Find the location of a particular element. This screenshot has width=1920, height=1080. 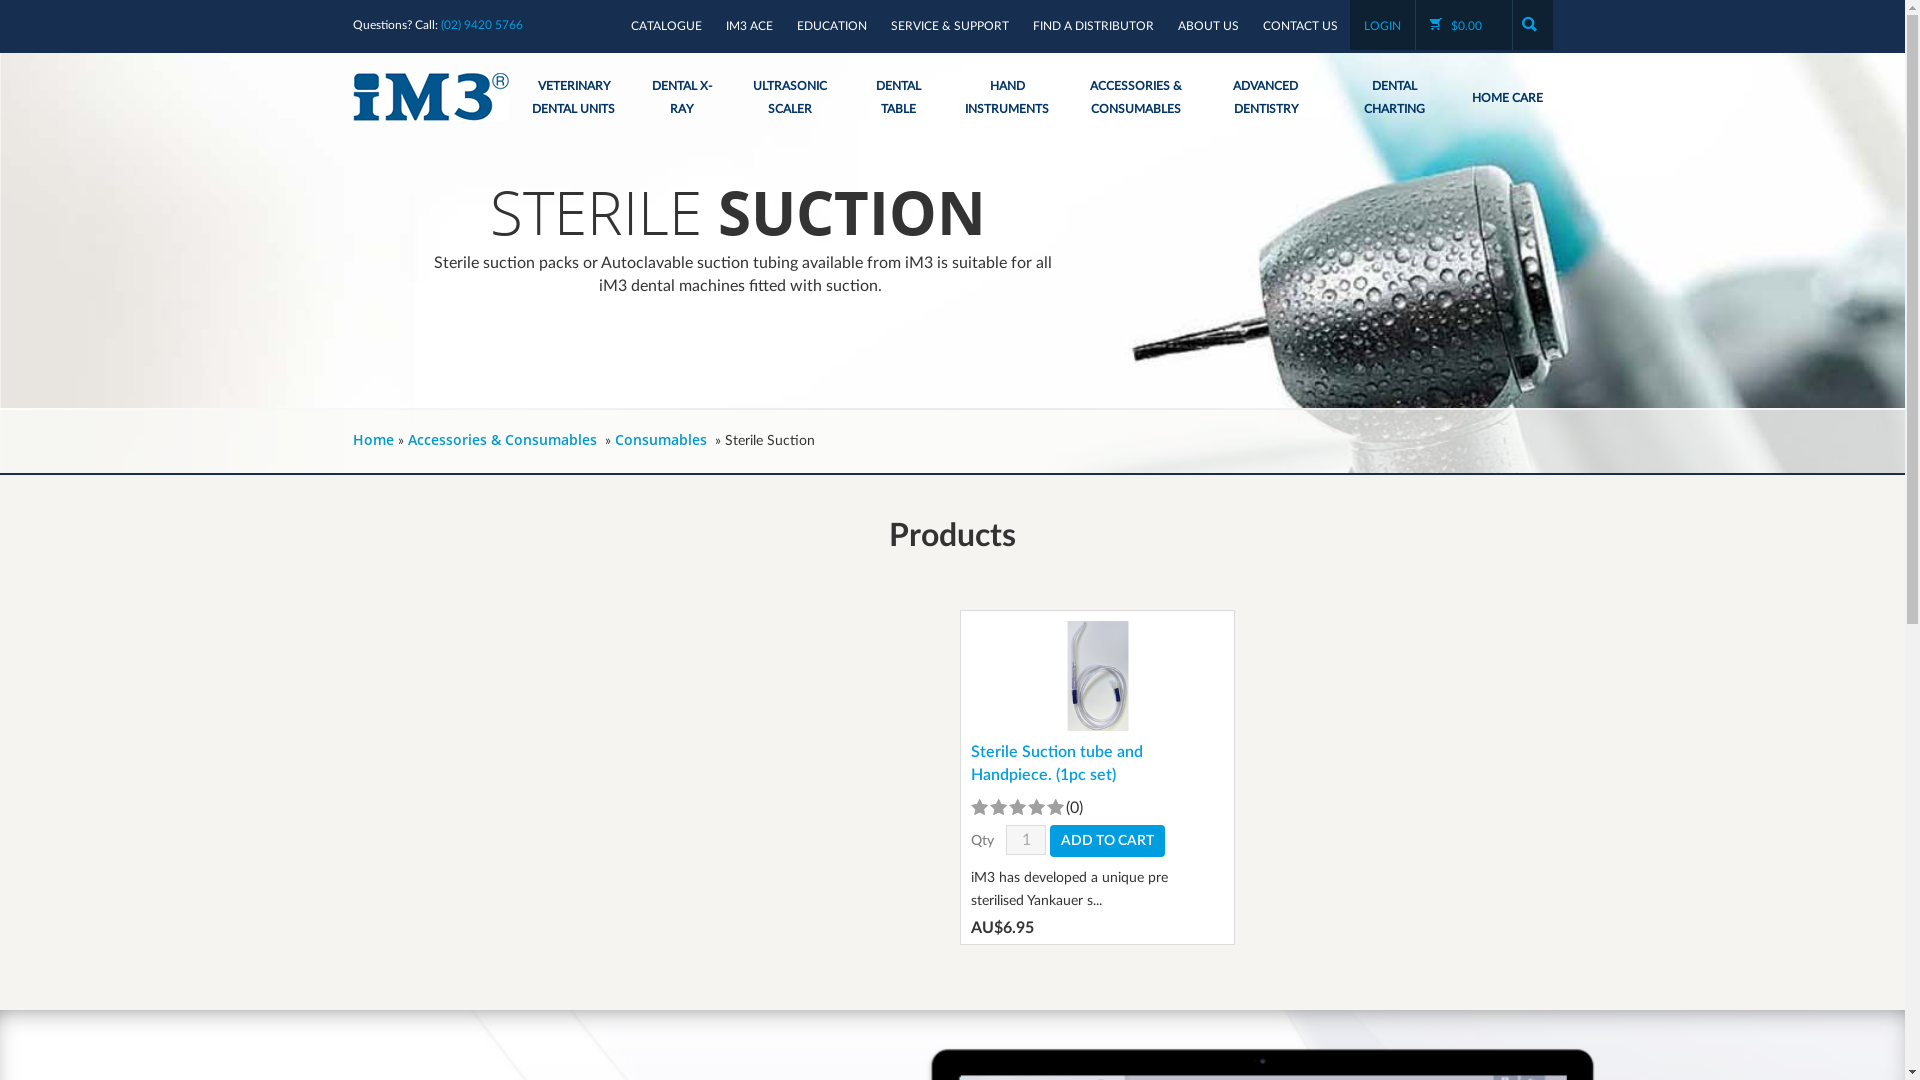

LOGIN is located at coordinates (1382, 26).